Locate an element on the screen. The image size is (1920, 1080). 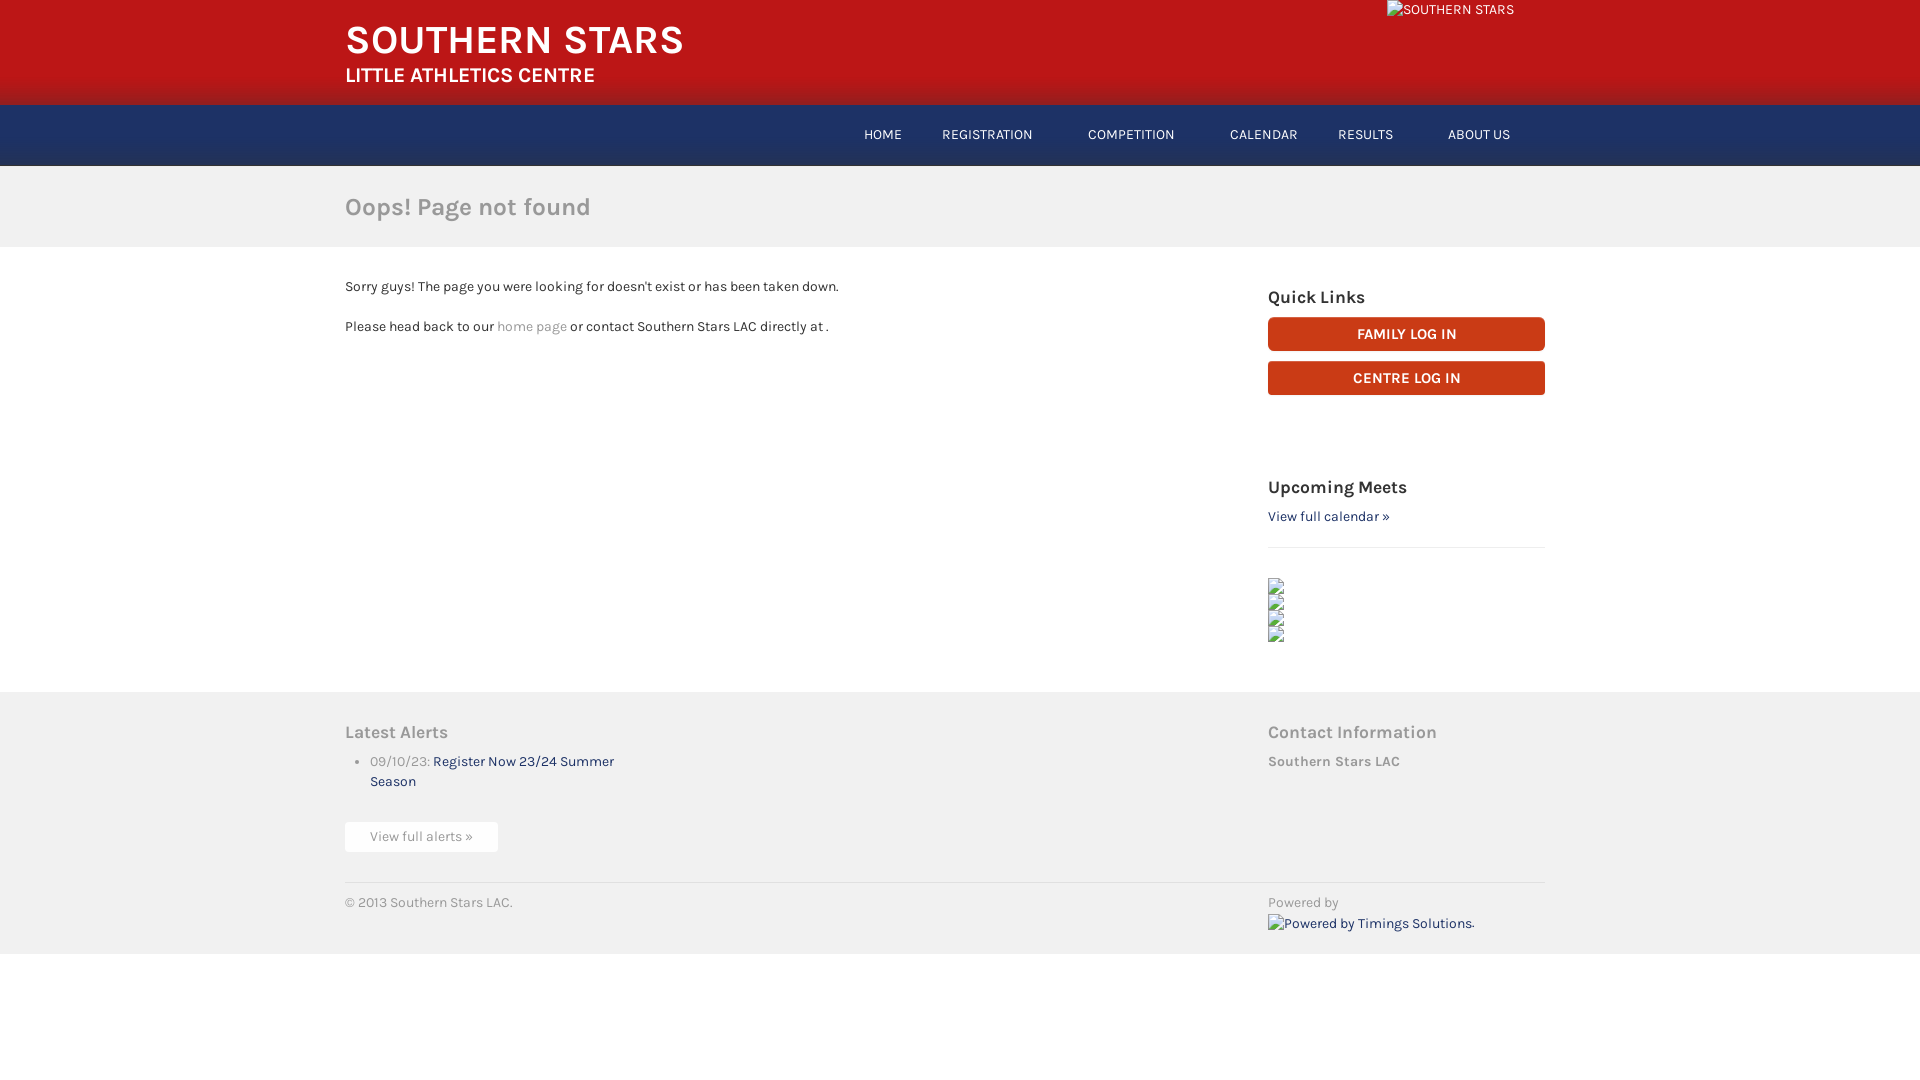
ABOUT US is located at coordinates (1479, 134).